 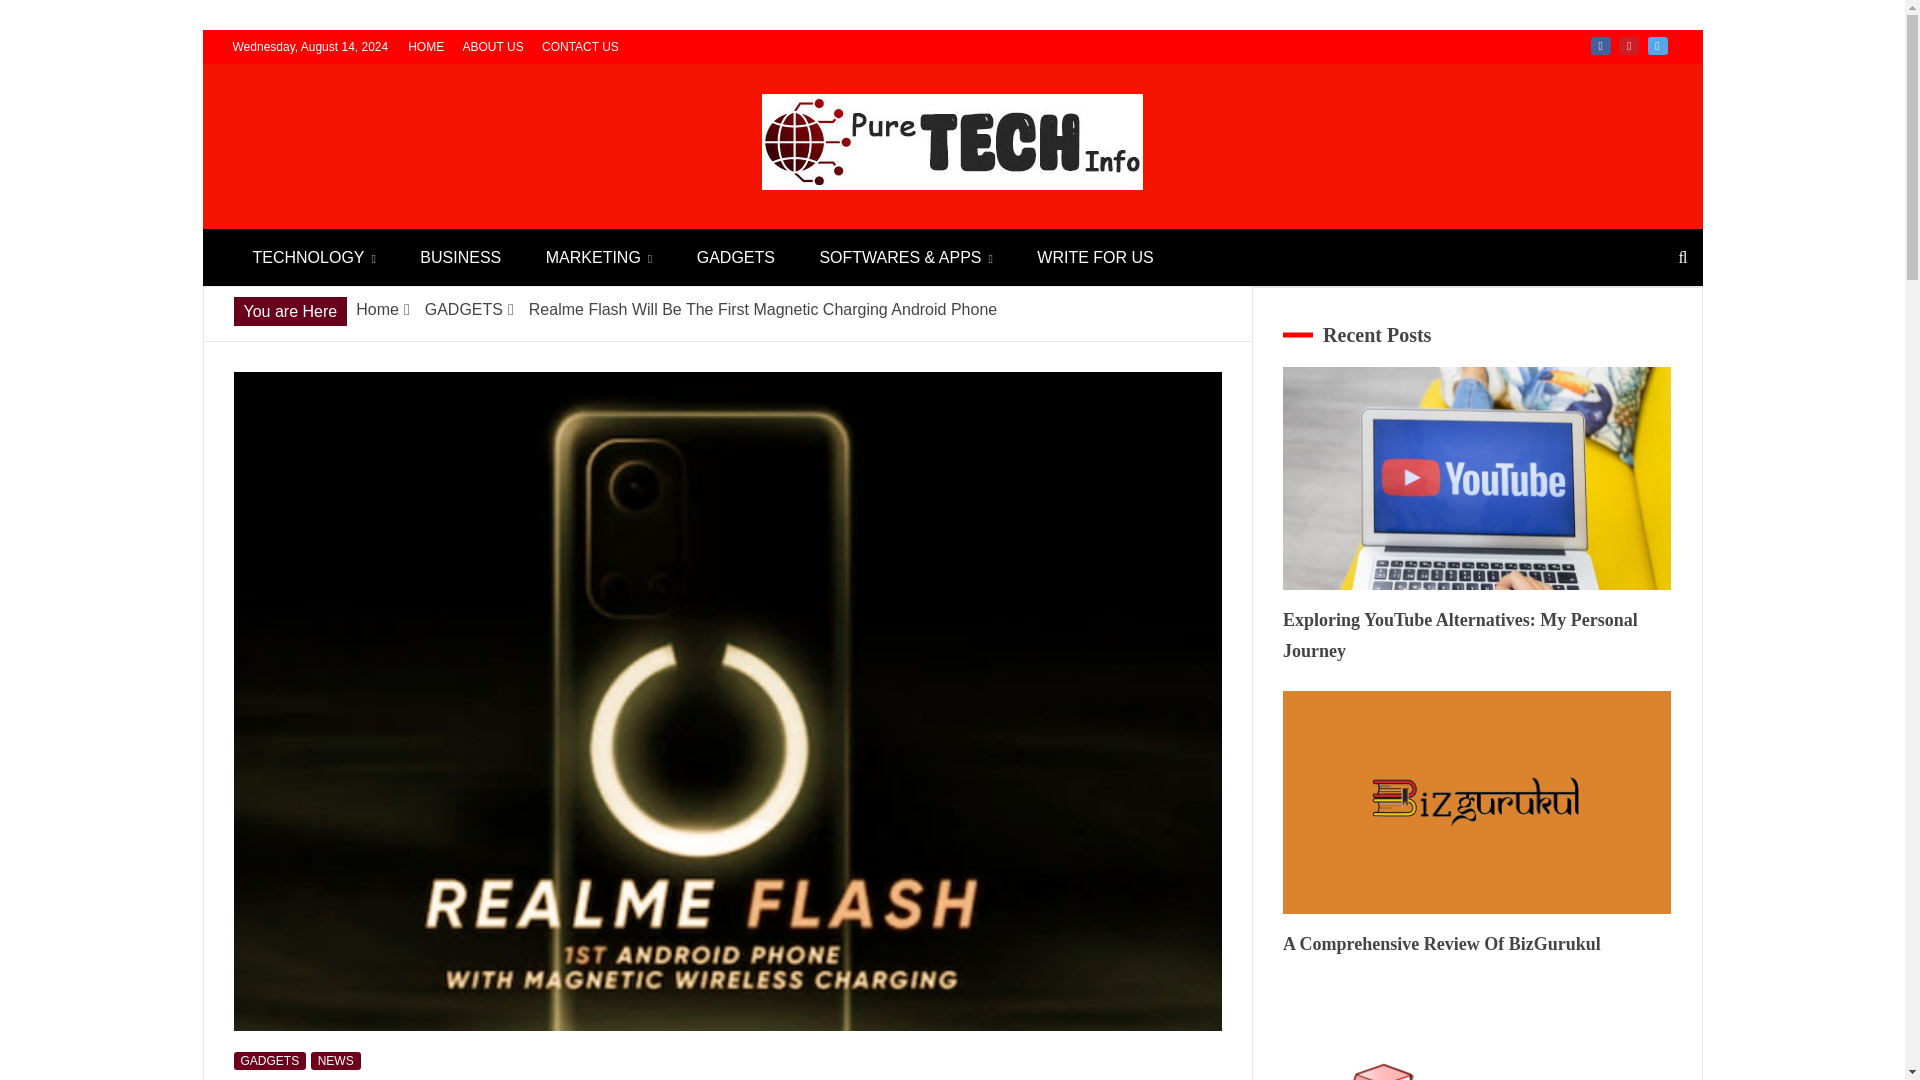 What do you see at coordinates (425, 46) in the screenshot?
I see `HOME` at bounding box center [425, 46].